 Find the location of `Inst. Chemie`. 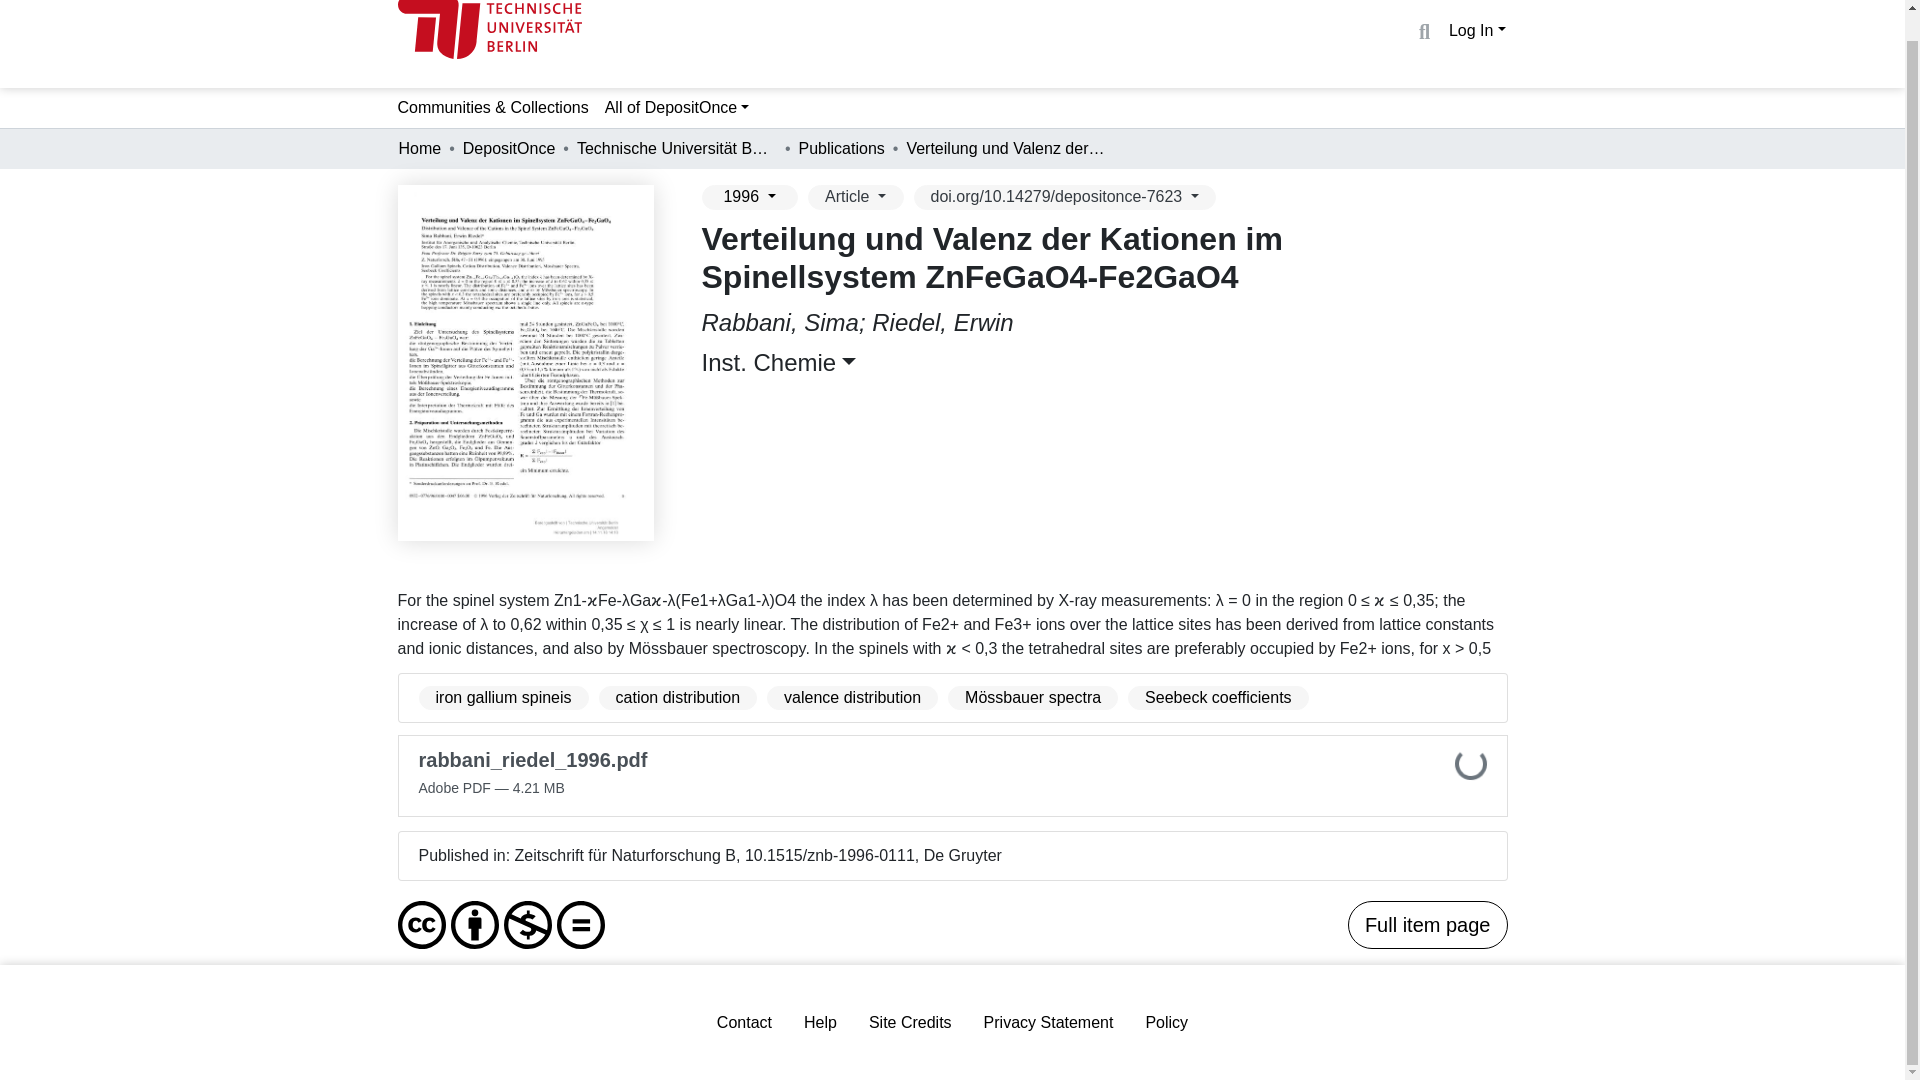

Inst. Chemie is located at coordinates (779, 362).